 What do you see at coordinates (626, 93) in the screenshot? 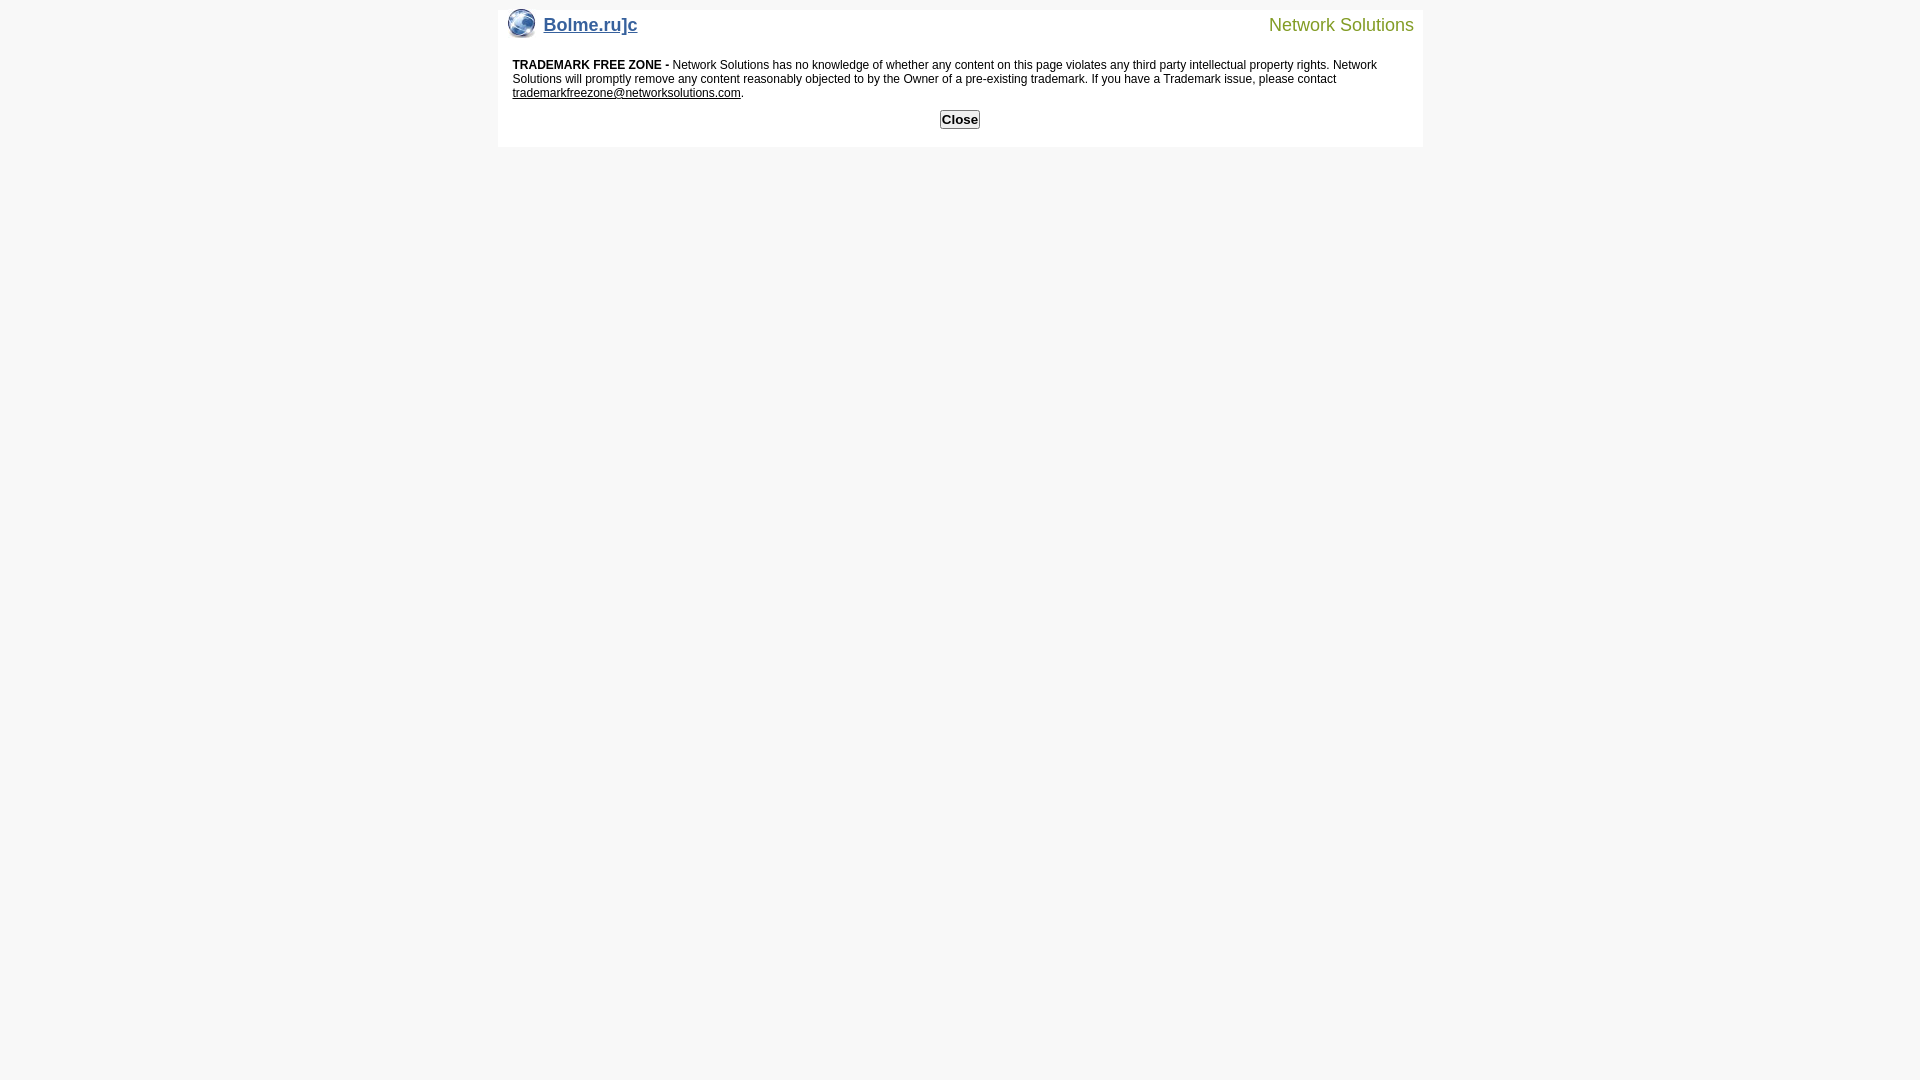
I see `trademarkfreezone@networksolutions.com` at bounding box center [626, 93].